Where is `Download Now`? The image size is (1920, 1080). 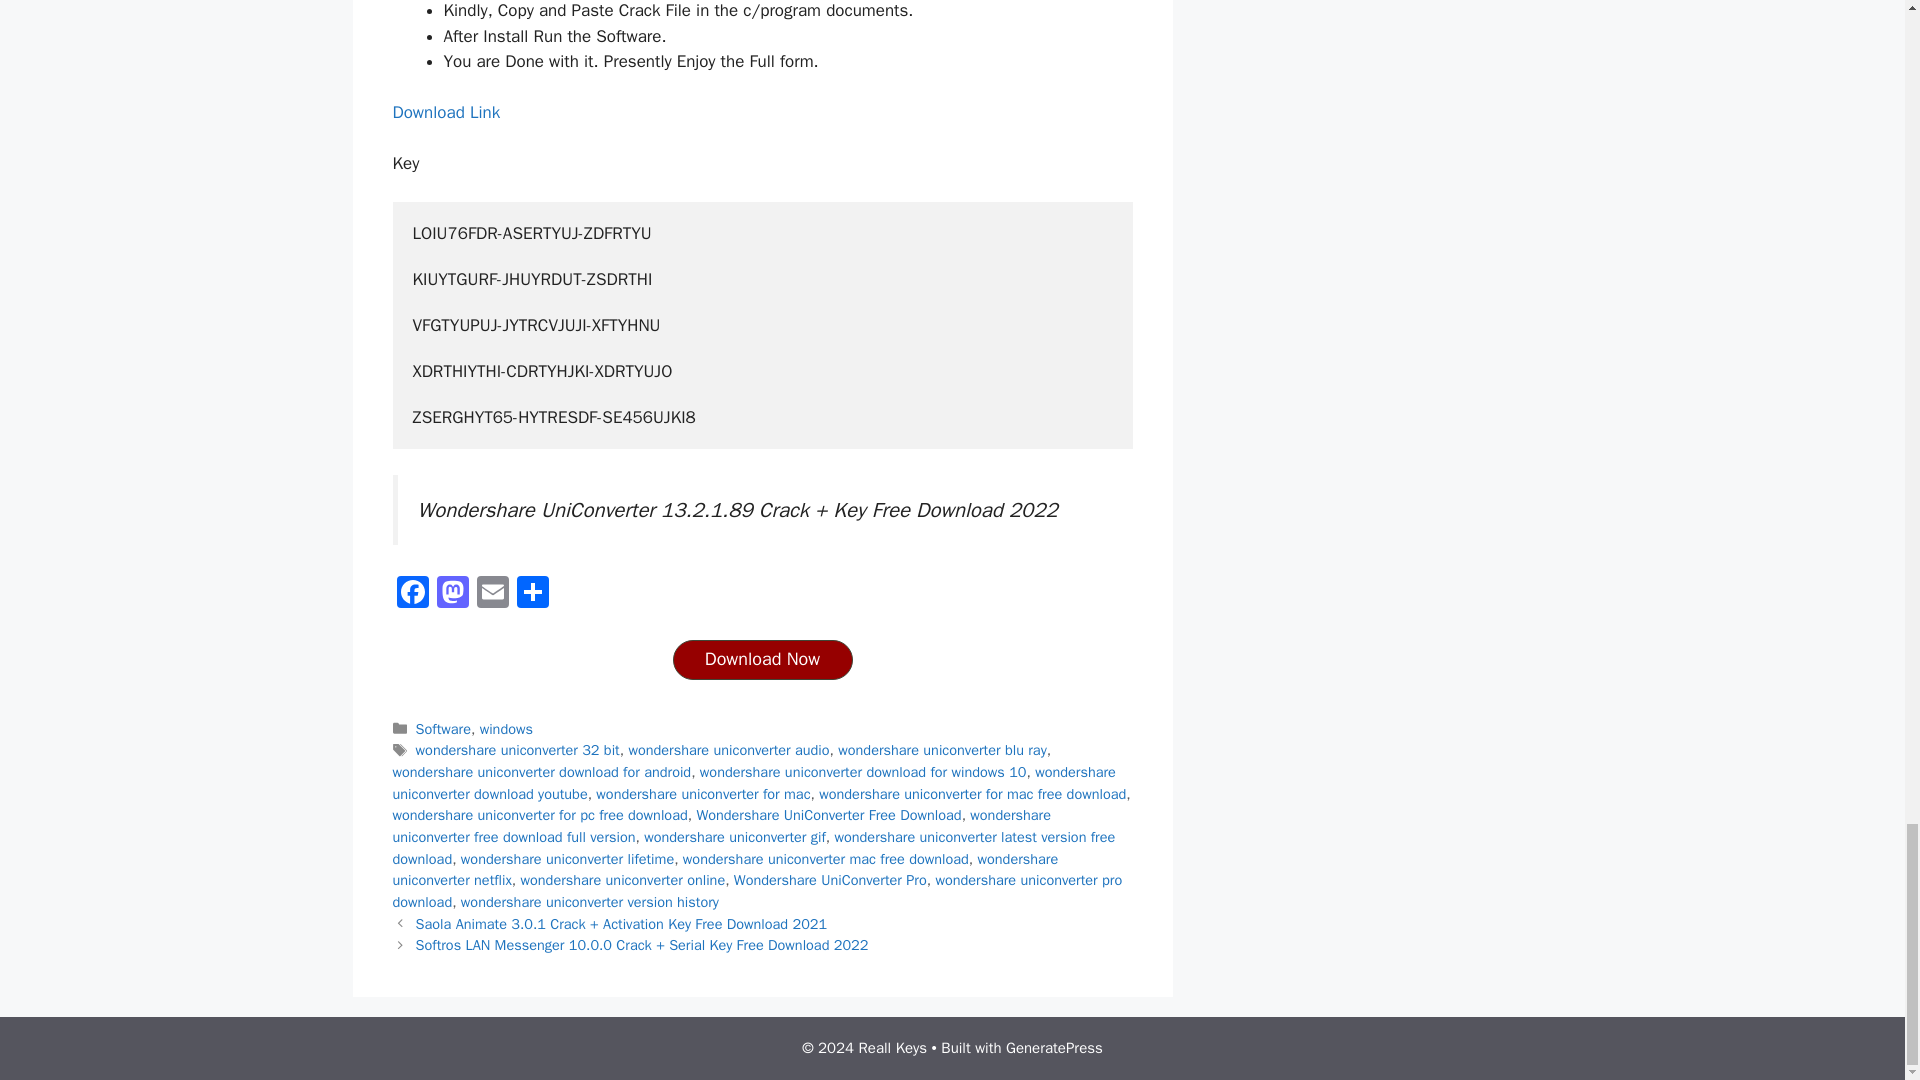 Download Now is located at coordinates (762, 660).